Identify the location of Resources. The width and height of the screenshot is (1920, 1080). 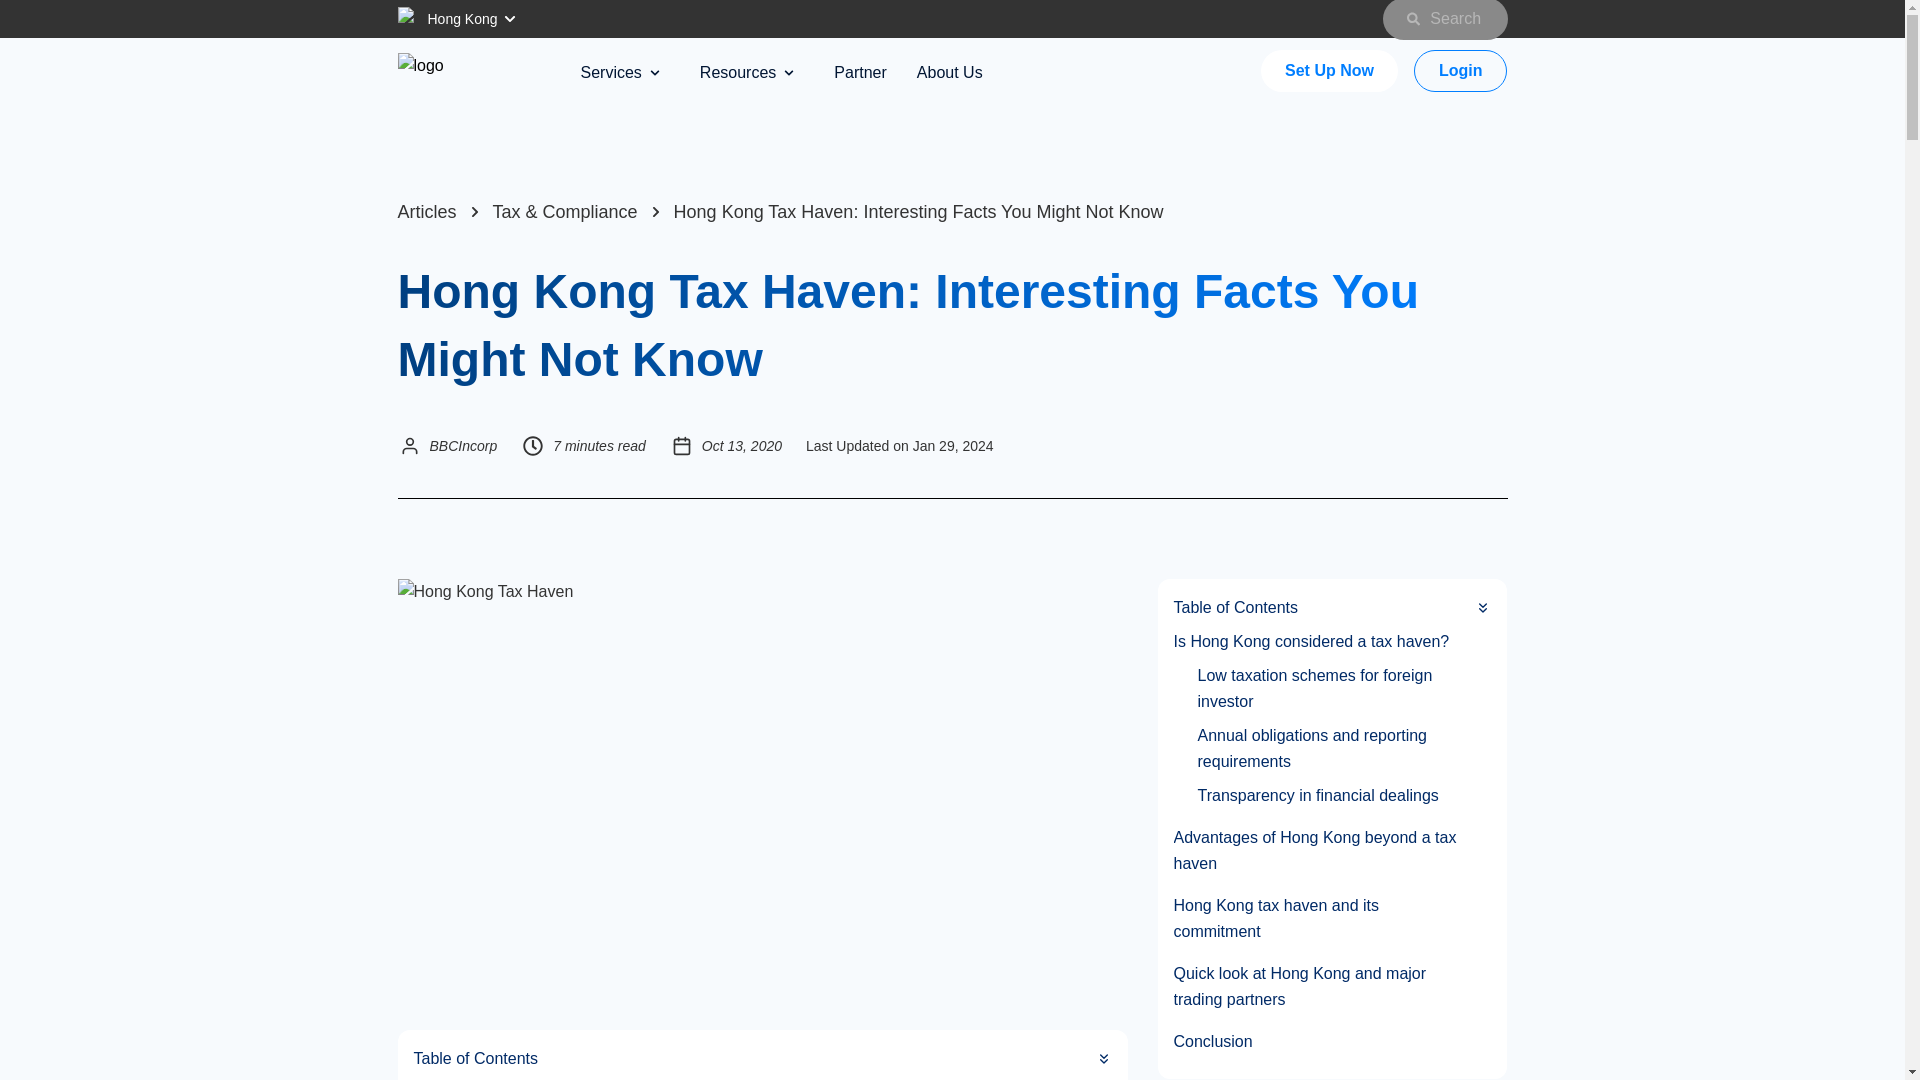
(747, 73).